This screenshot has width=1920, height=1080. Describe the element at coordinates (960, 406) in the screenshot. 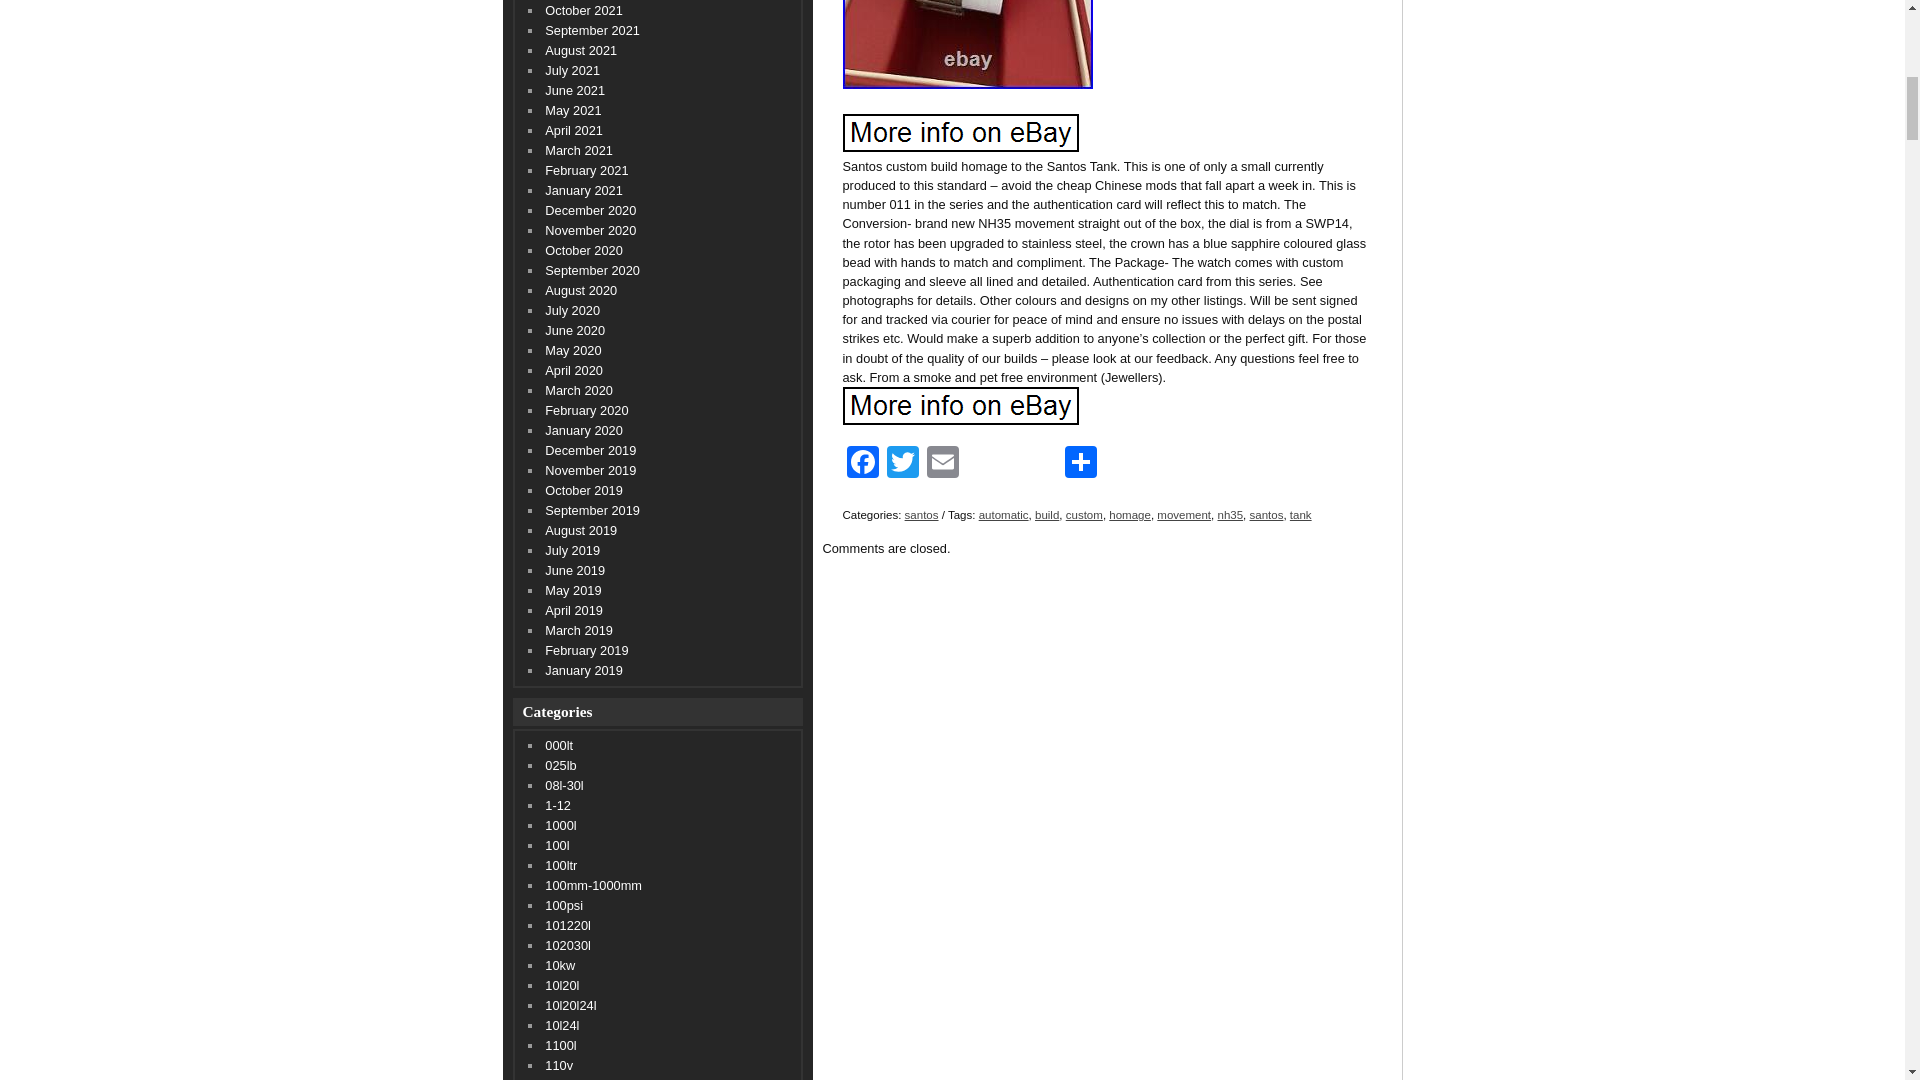

I see `Santos Automatic NH35 Movement Tank Homage Custom Build 33` at that location.